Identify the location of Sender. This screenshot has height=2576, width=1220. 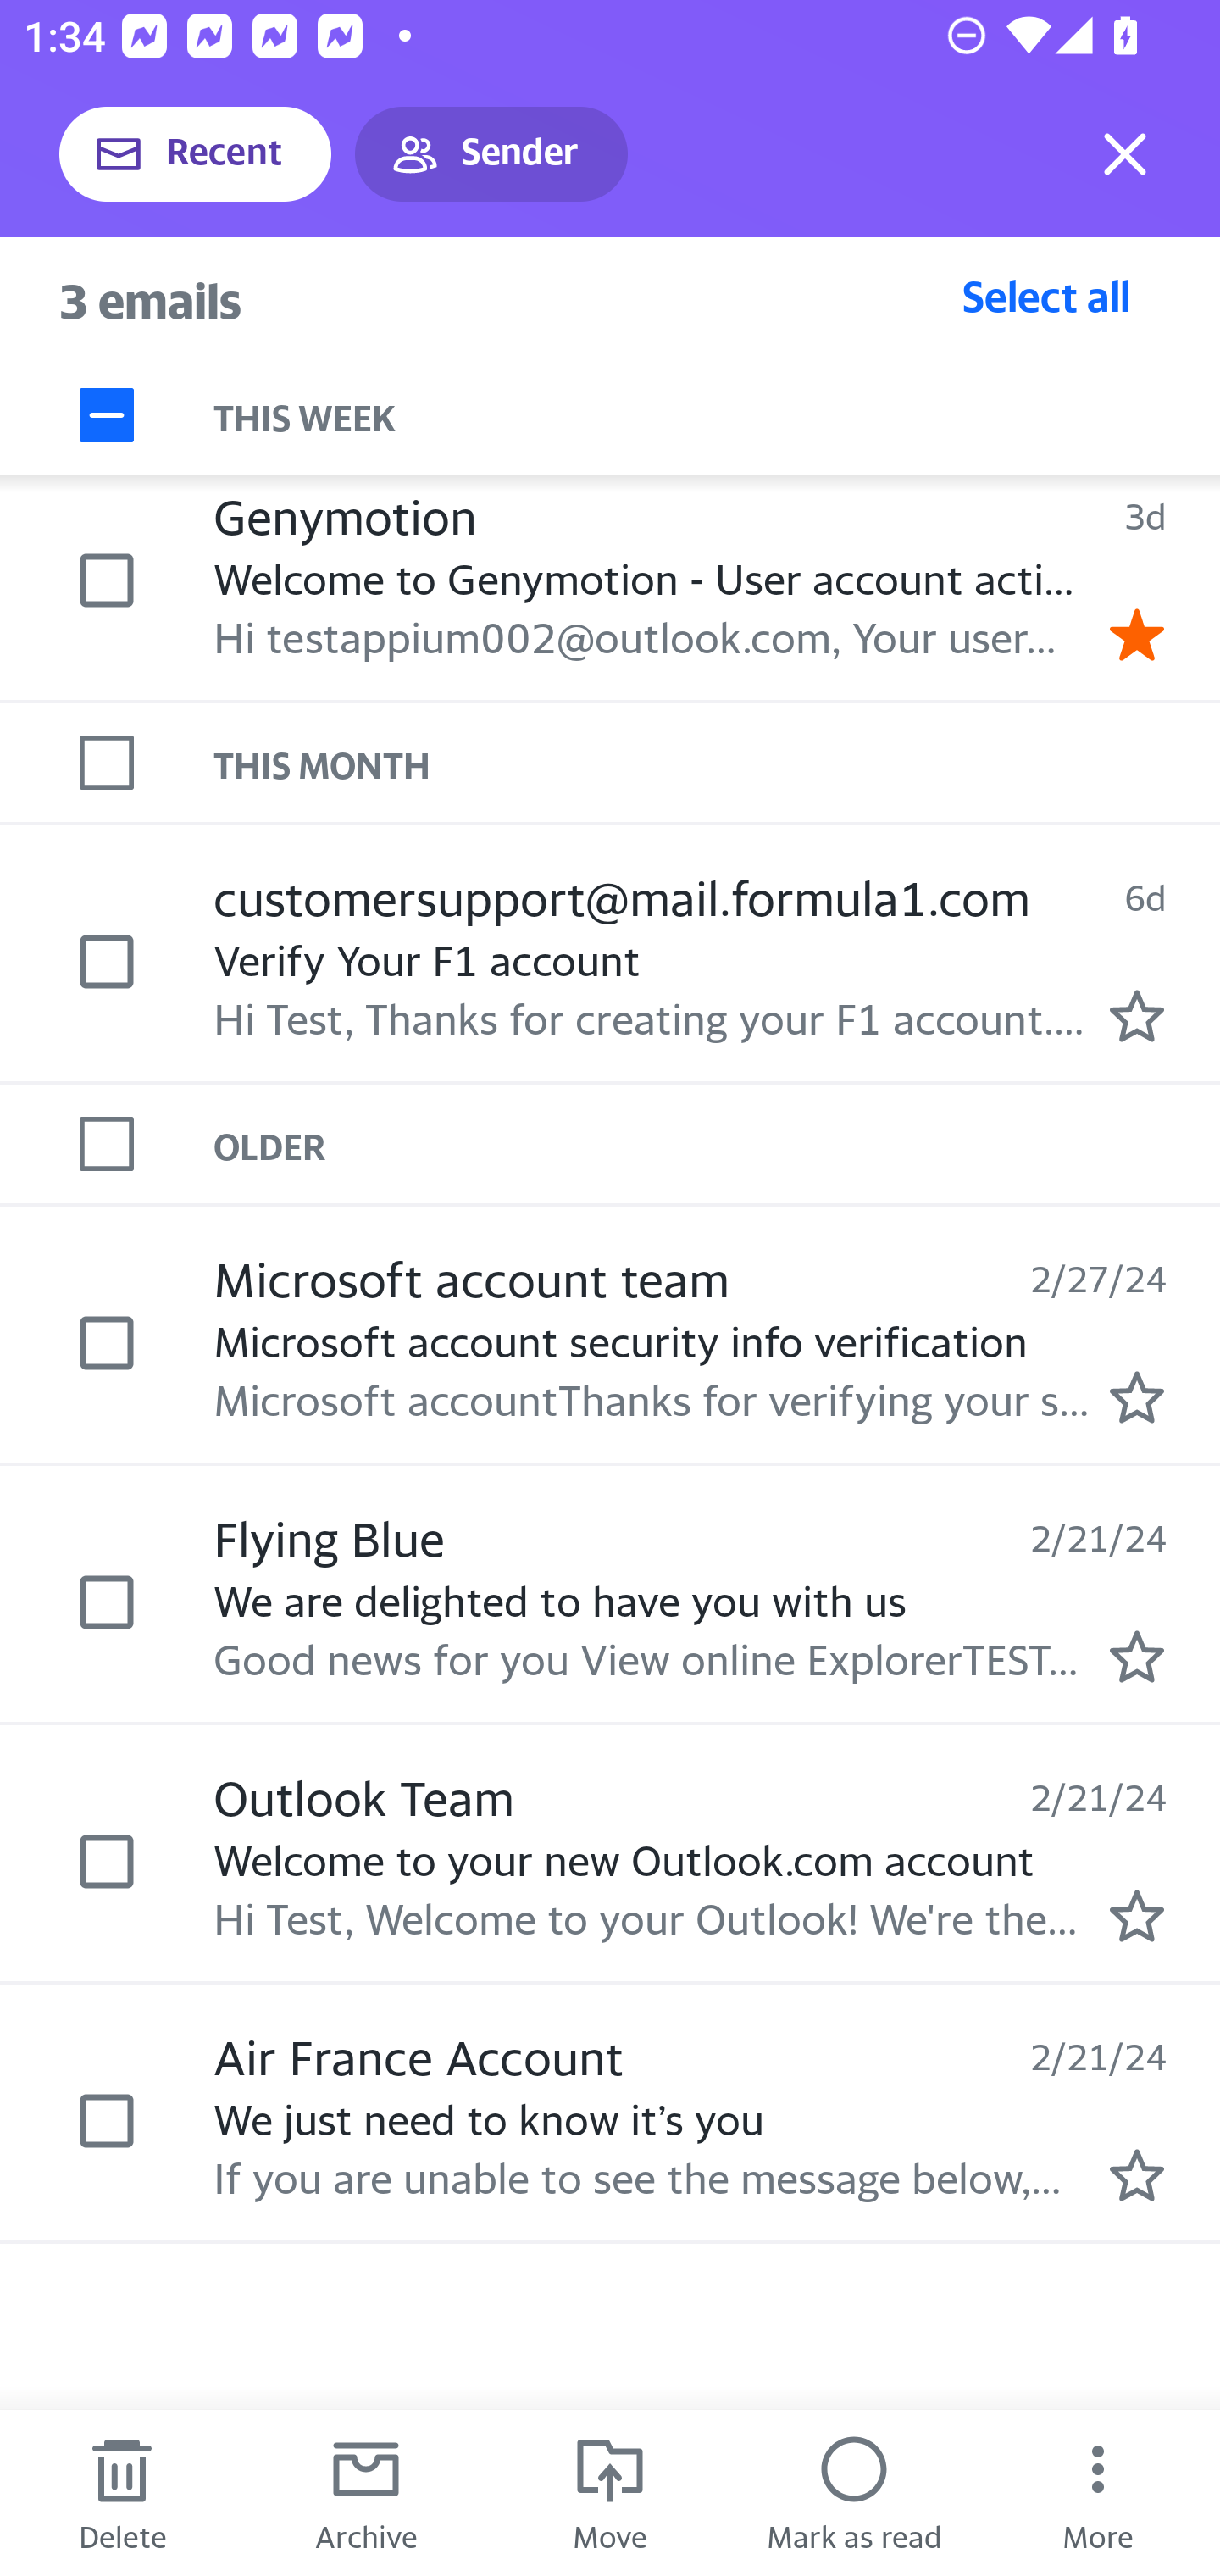
(491, 154).